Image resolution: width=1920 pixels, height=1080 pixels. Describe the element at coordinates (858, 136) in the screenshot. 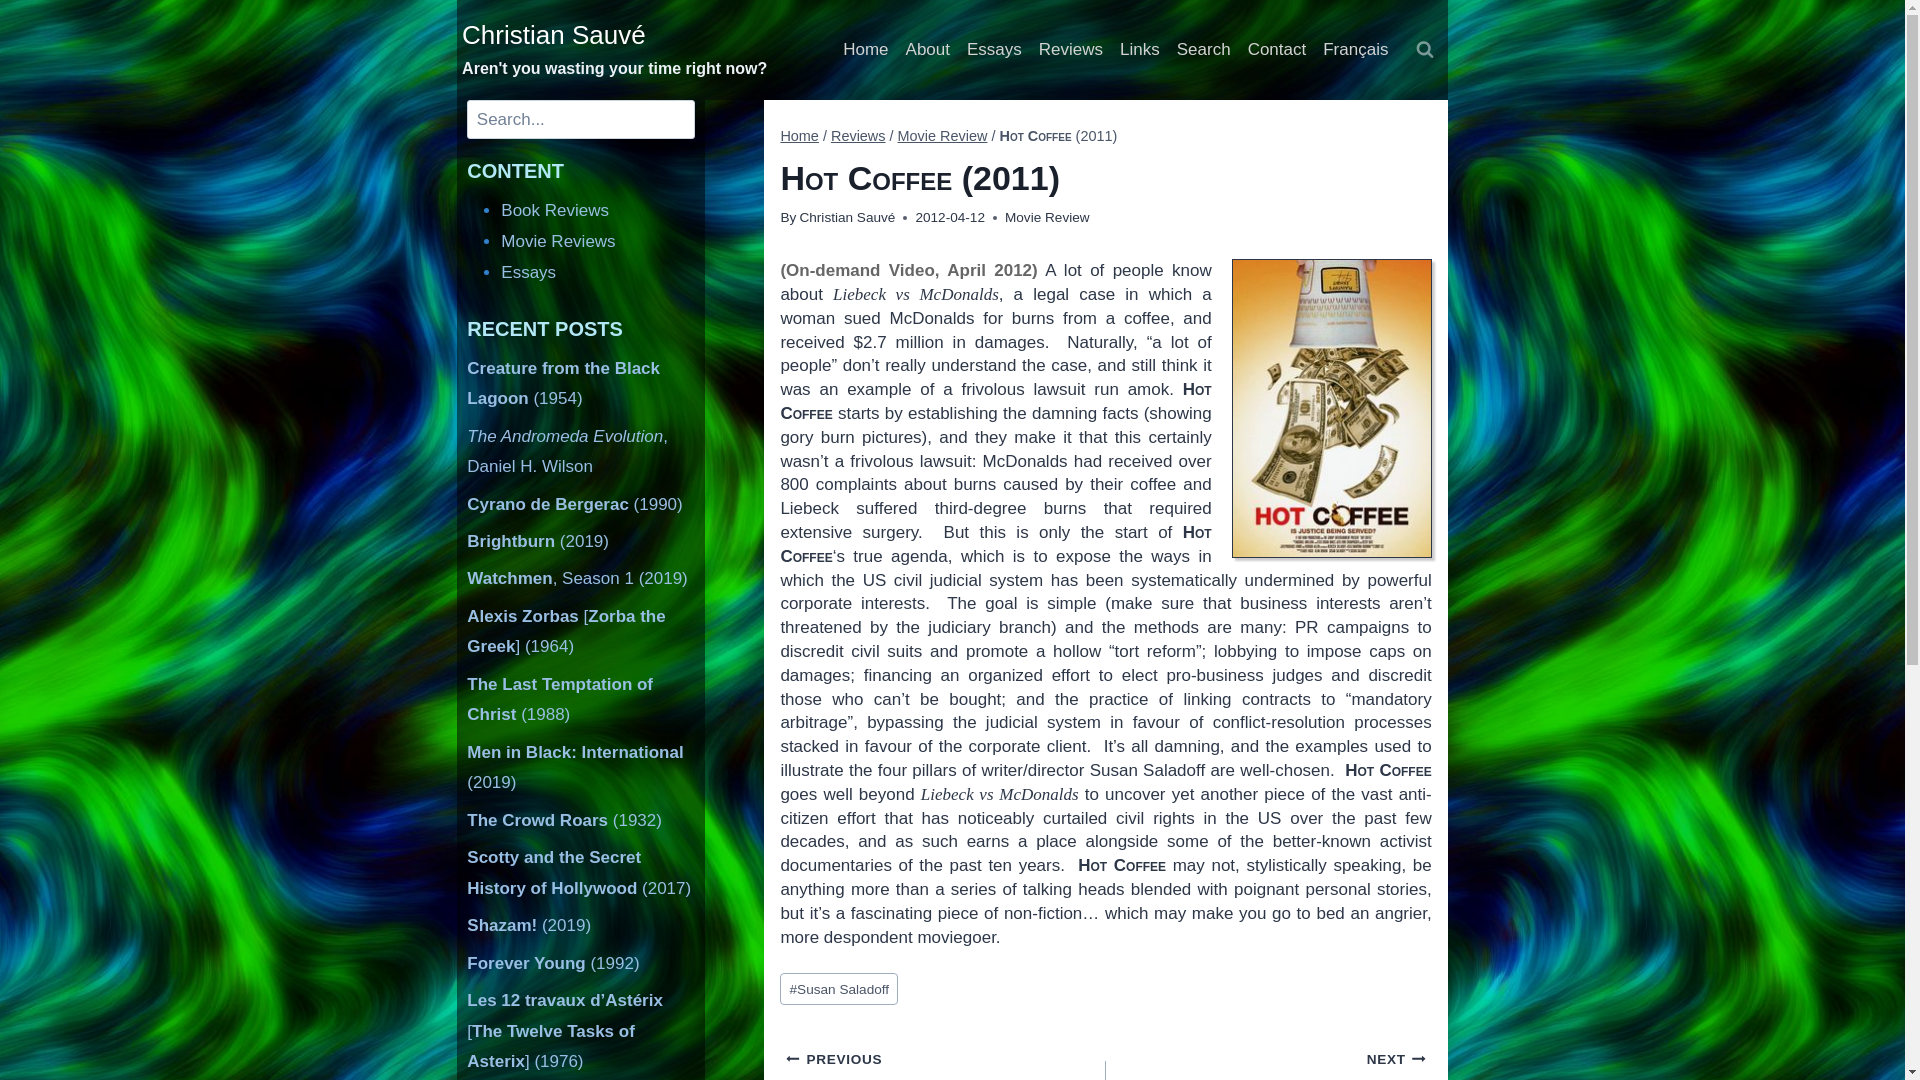

I see `Reviews` at that location.